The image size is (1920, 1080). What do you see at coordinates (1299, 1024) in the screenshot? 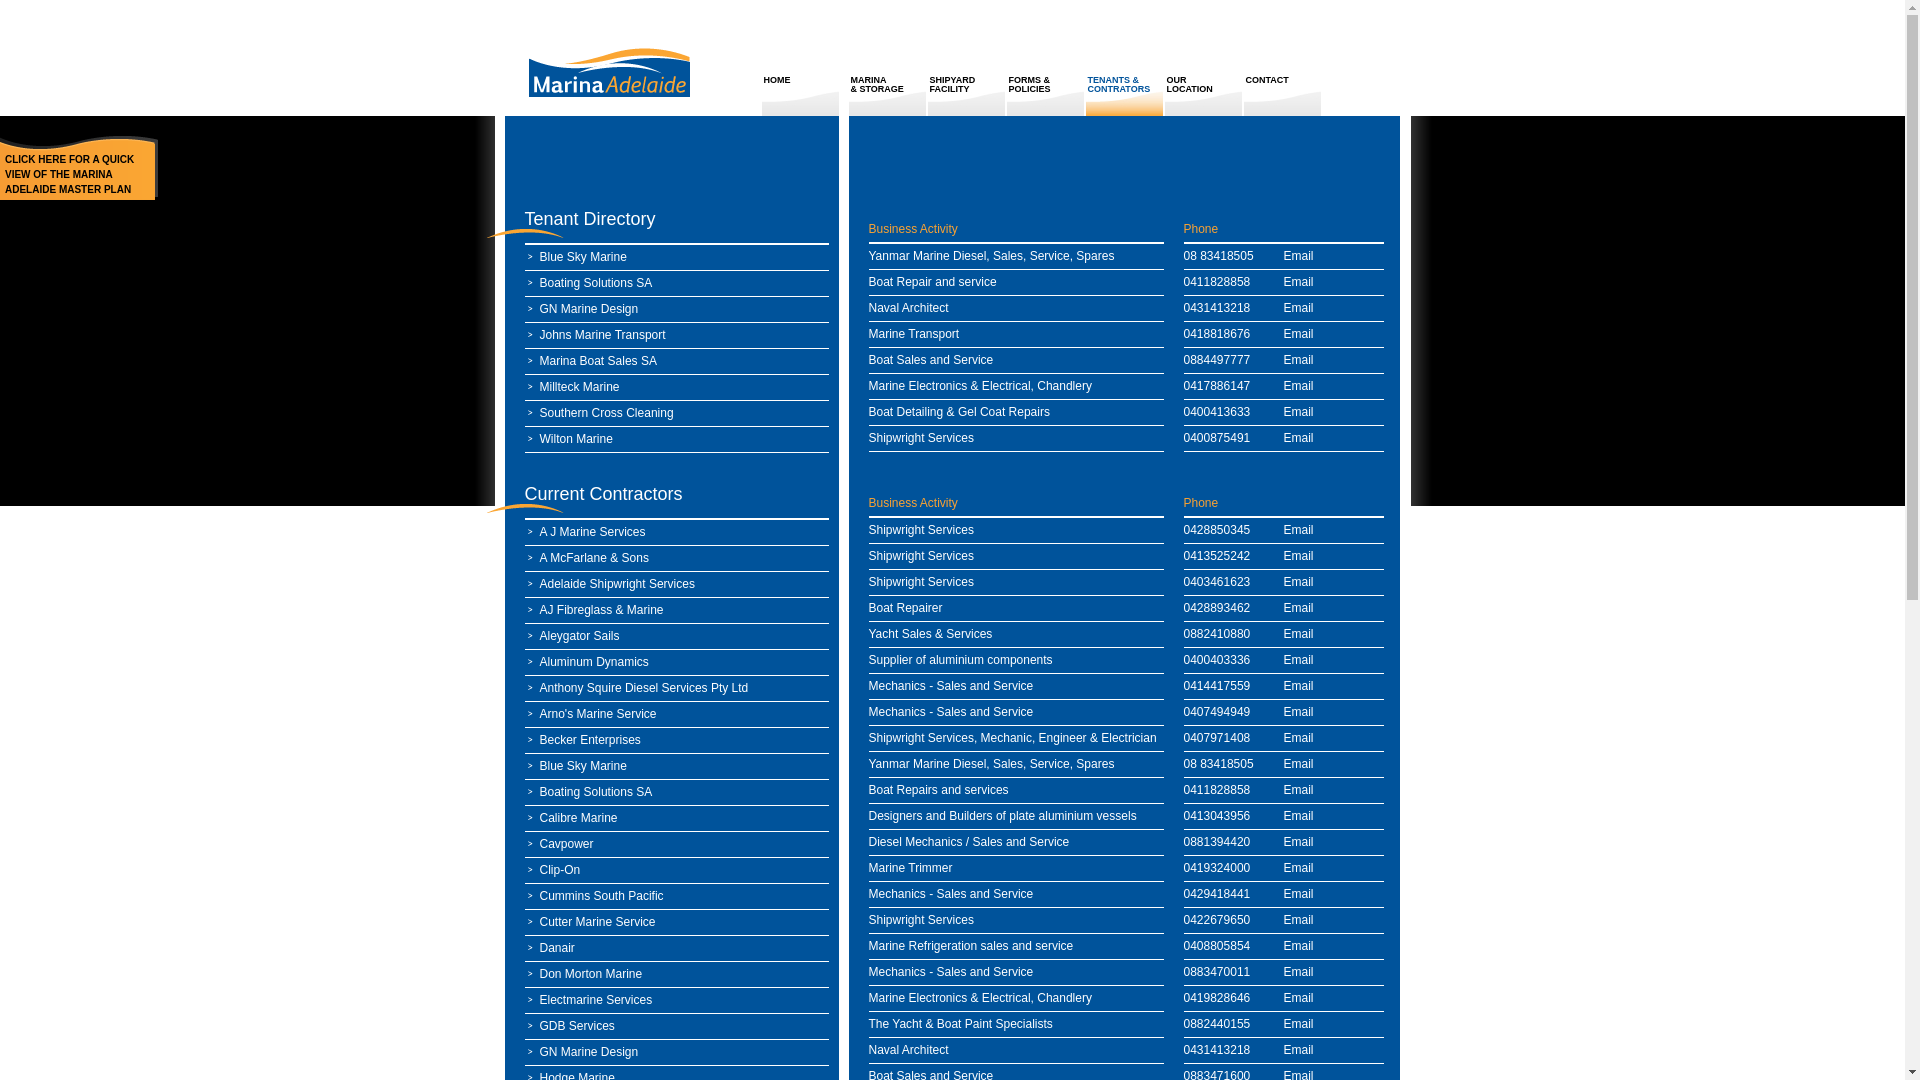
I see `Email` at bounding box center [1299, 1024].